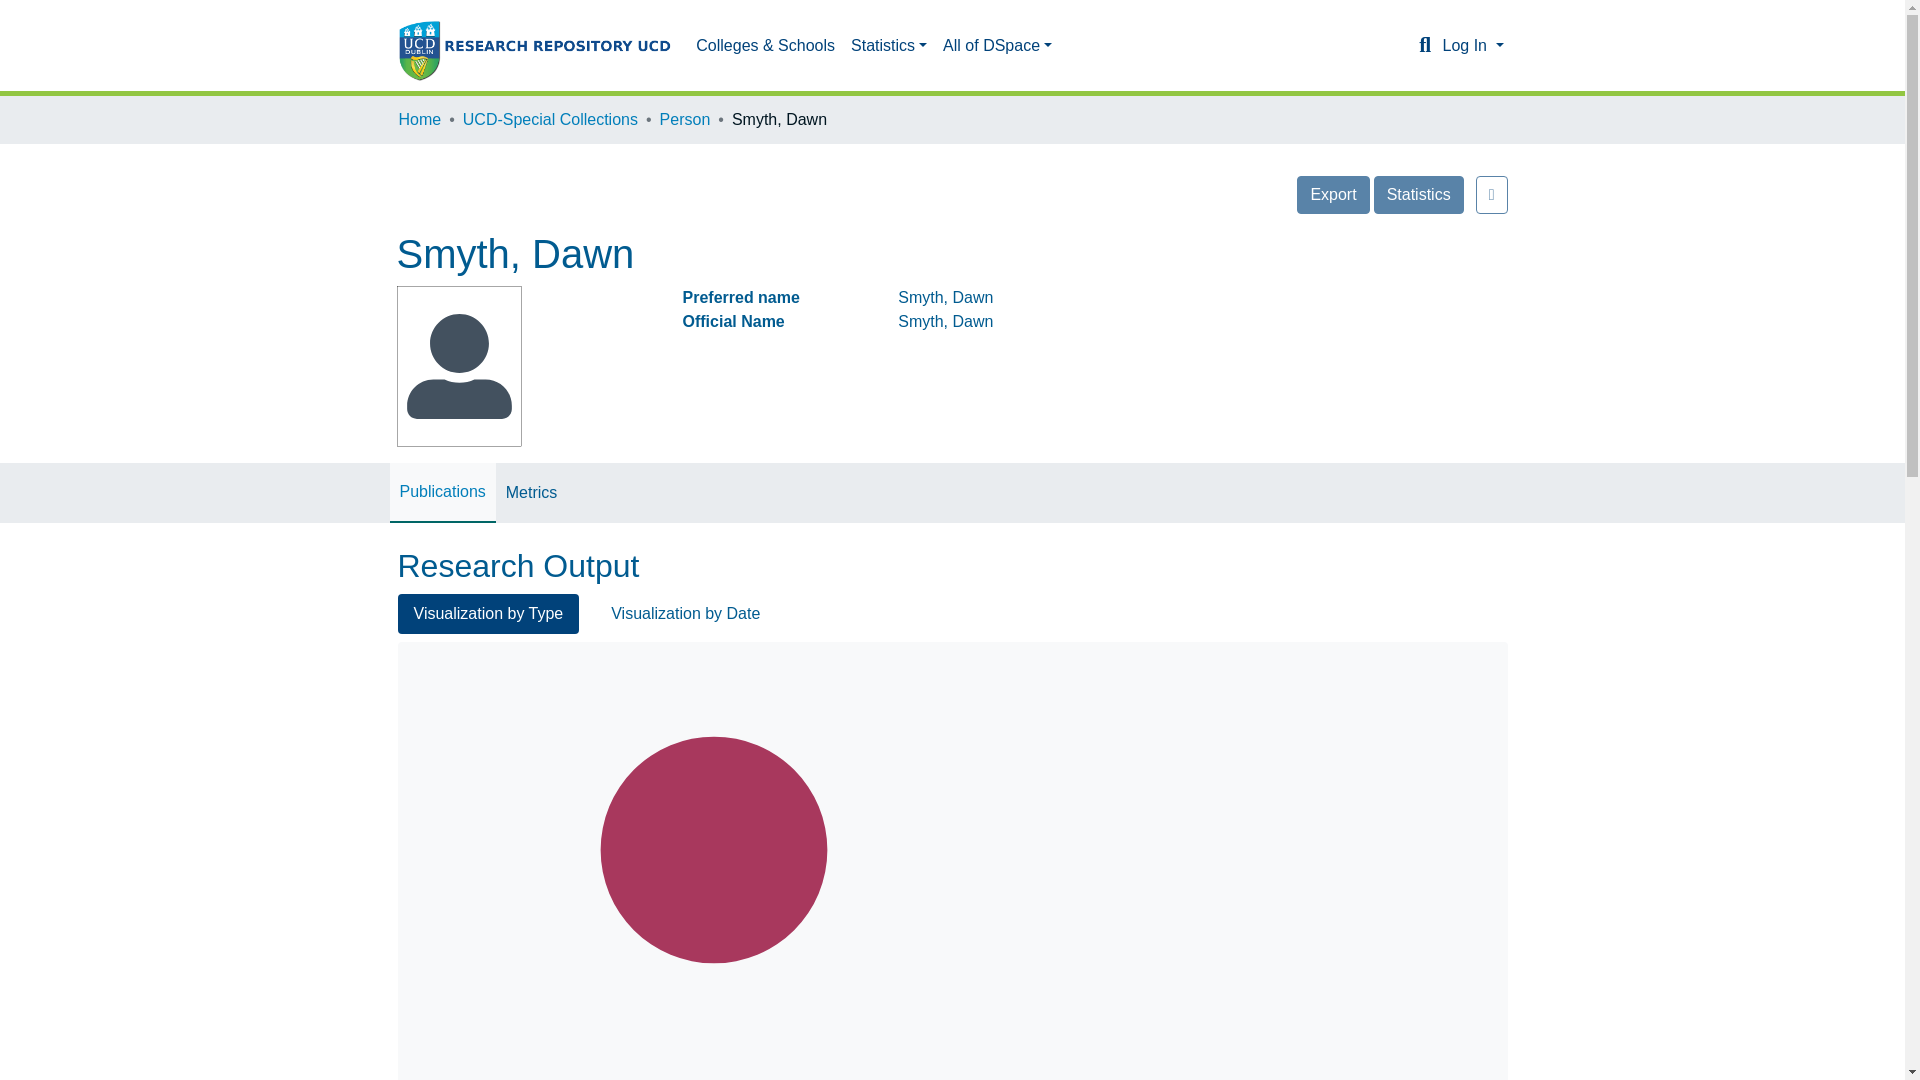  Describe the element at coordinates (1424, 46) in the screenshot. I see `Search` at that location.